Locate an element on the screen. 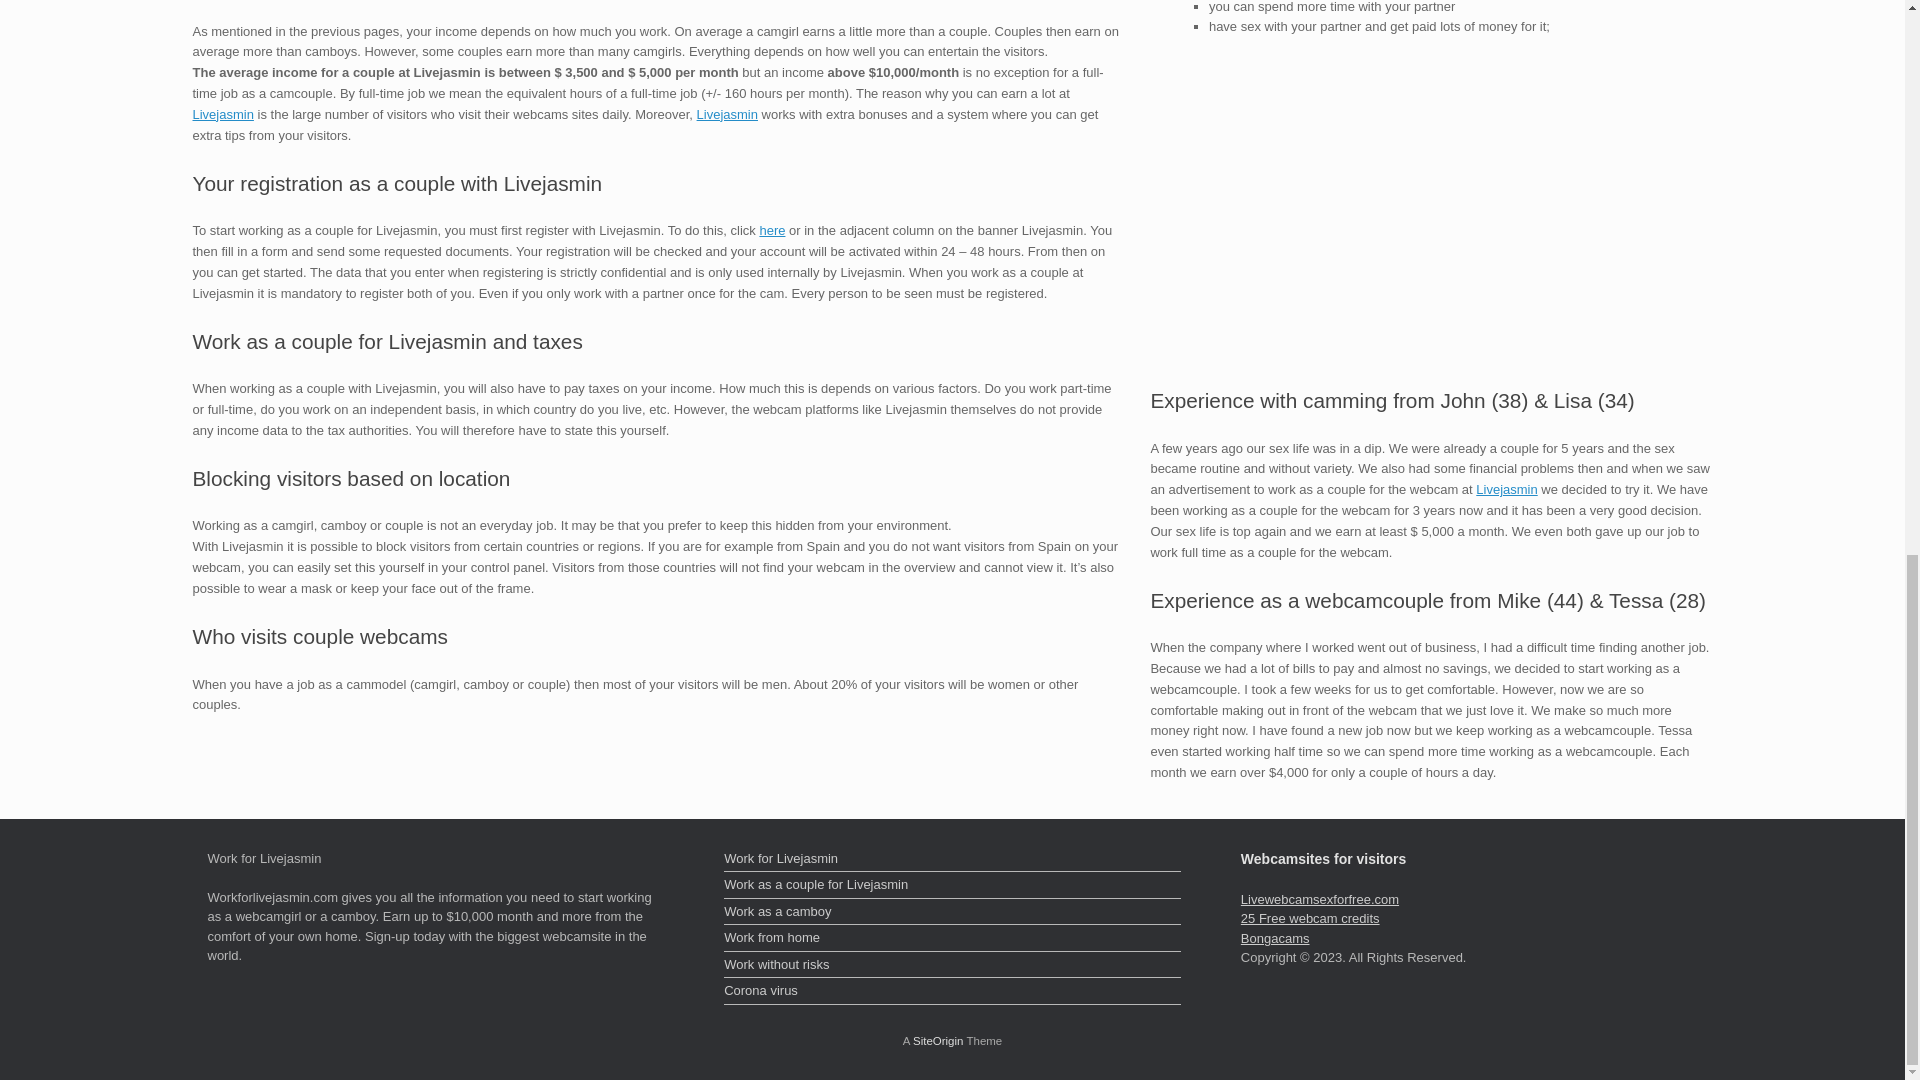  Corona virus is located at coordinates (952, 992).